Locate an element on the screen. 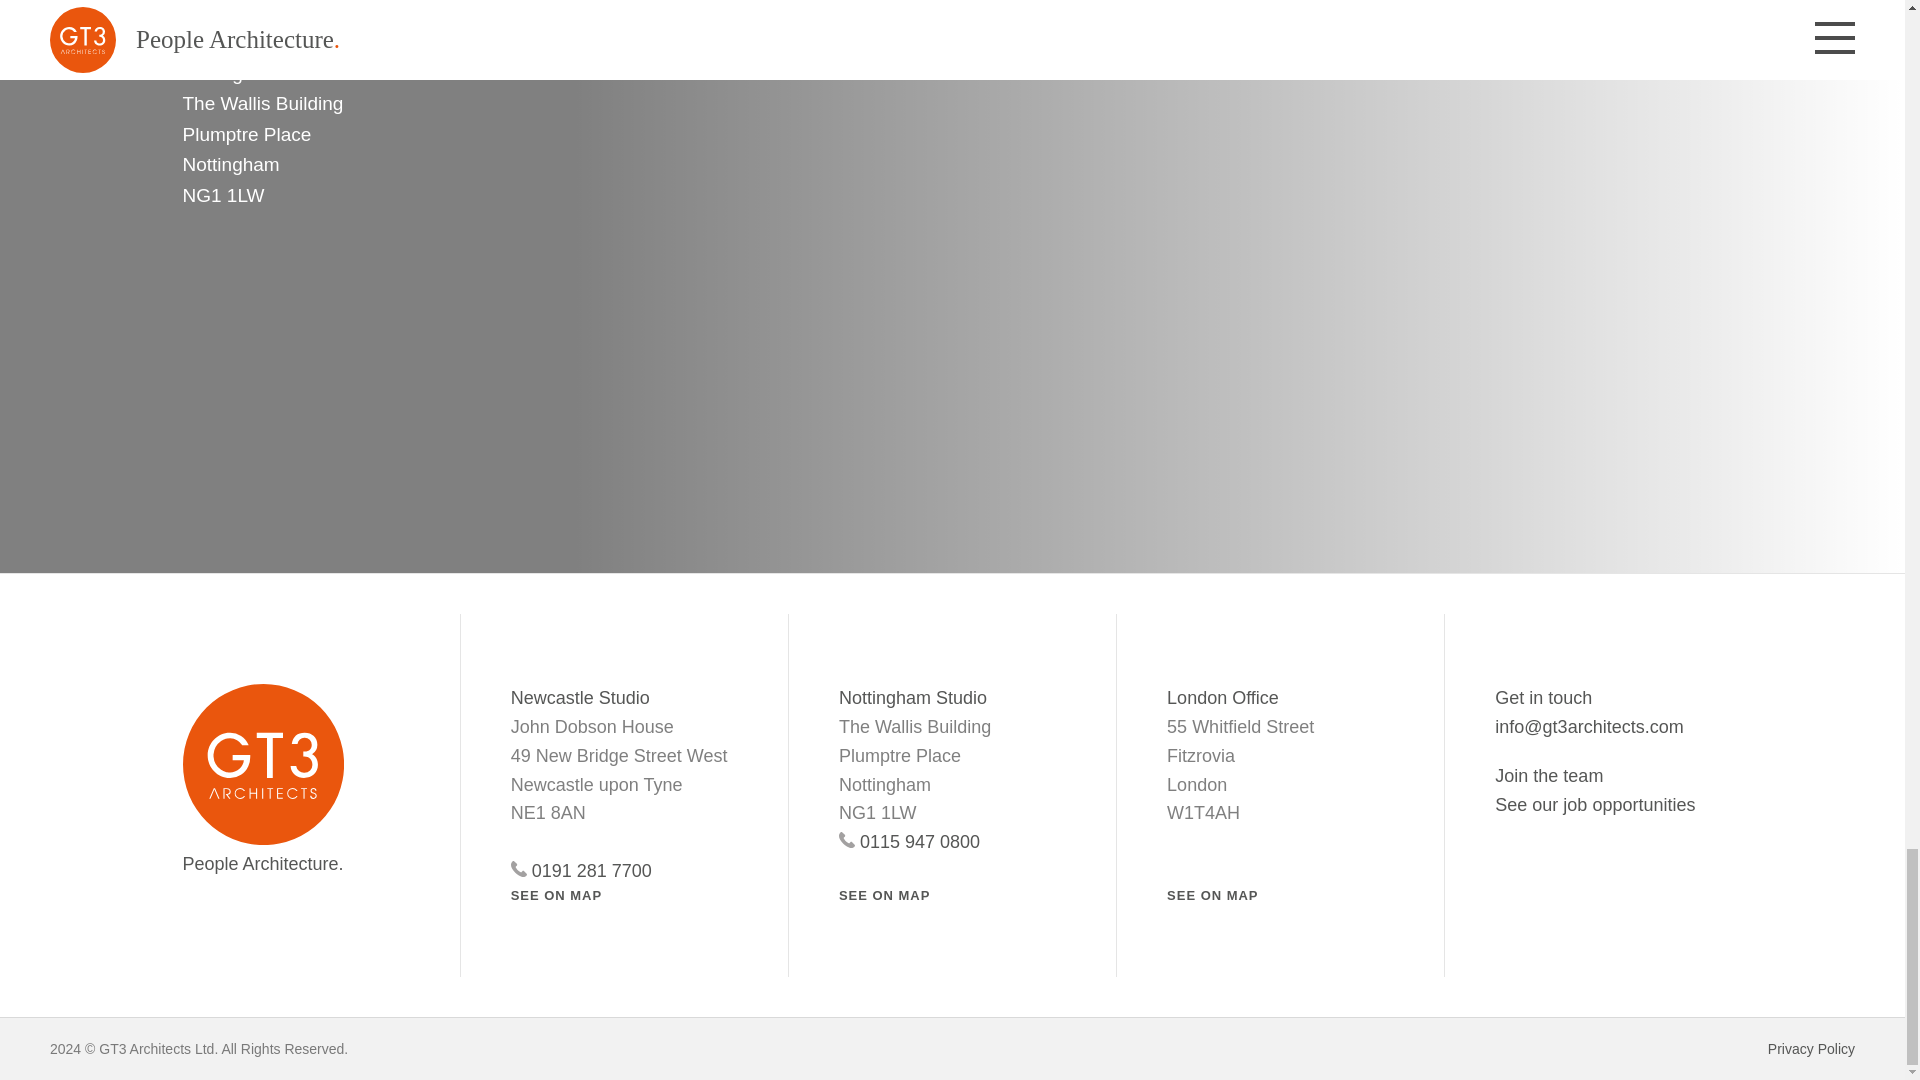  0191 281 7700 is located at coordinates (624, 871).